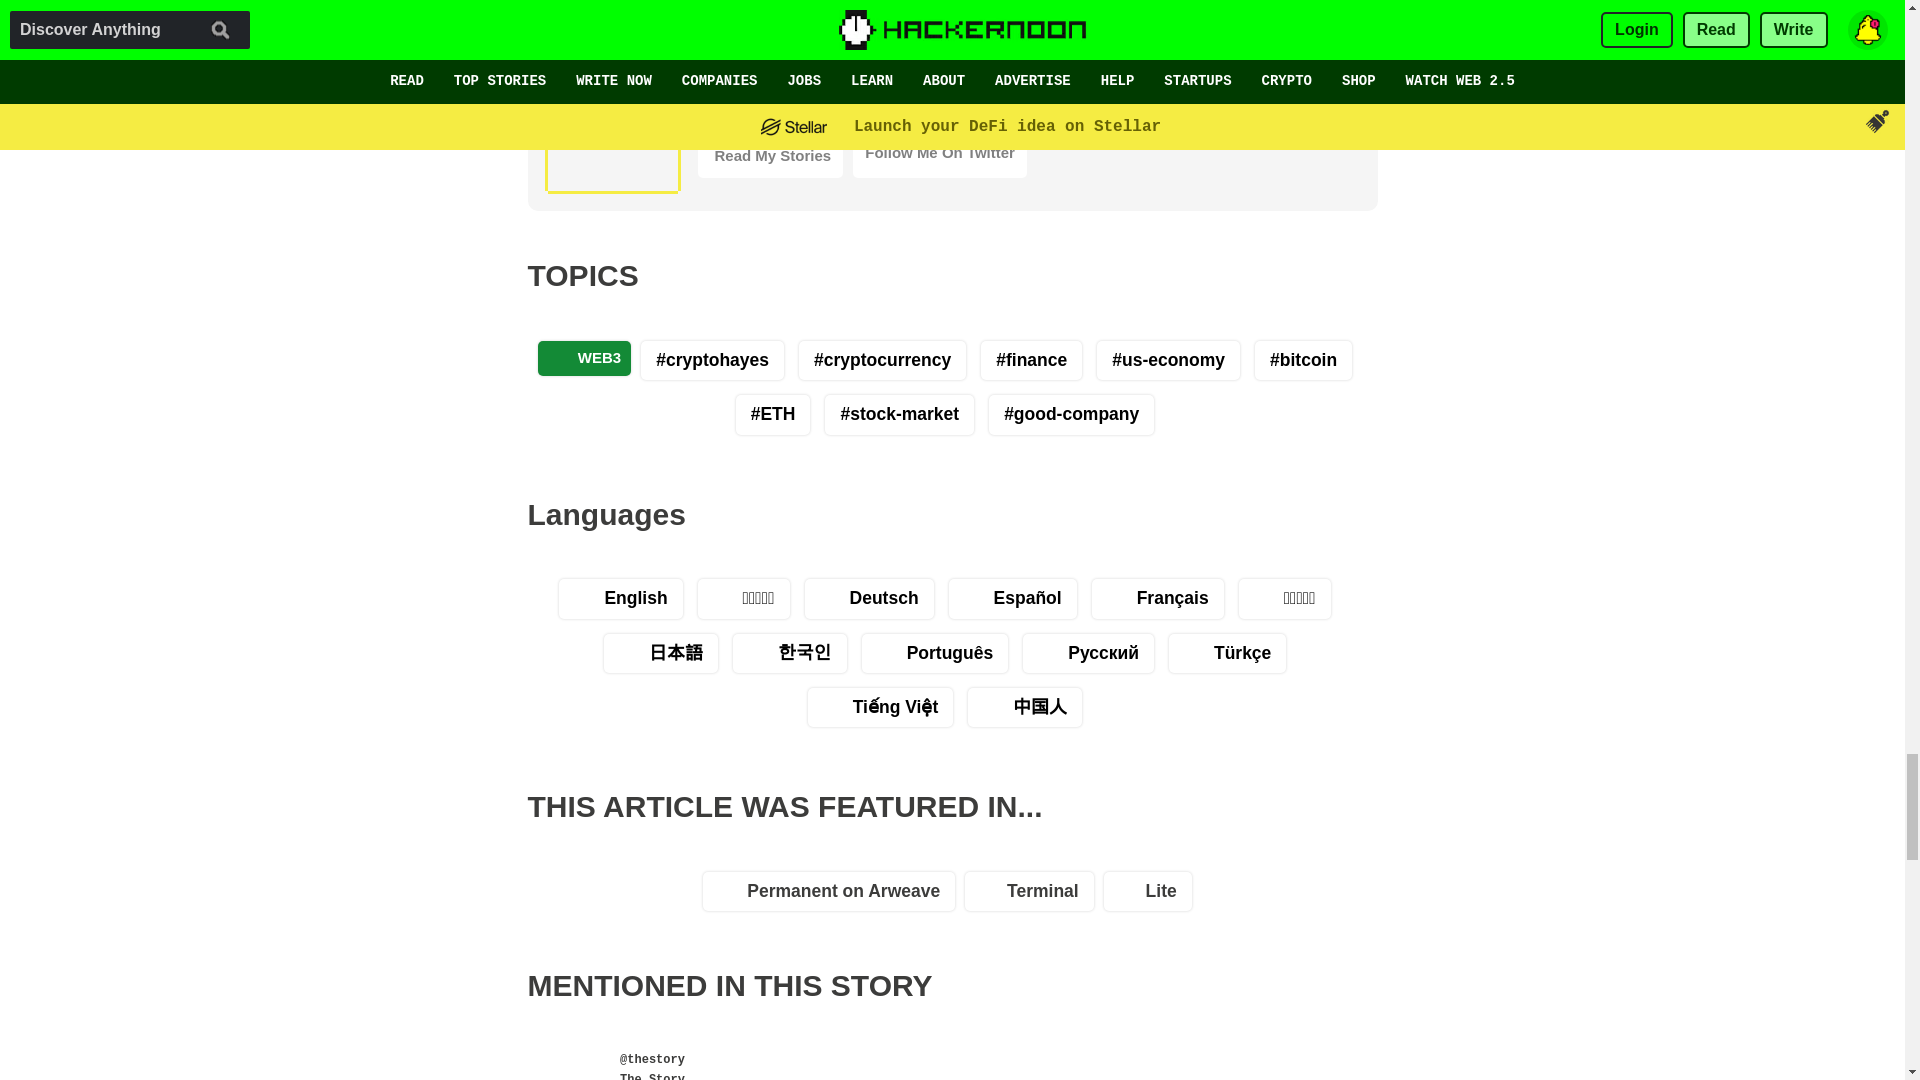  Describe the element at coordinates (628, 1060) in the screenshot. I see `thestory` at that location.